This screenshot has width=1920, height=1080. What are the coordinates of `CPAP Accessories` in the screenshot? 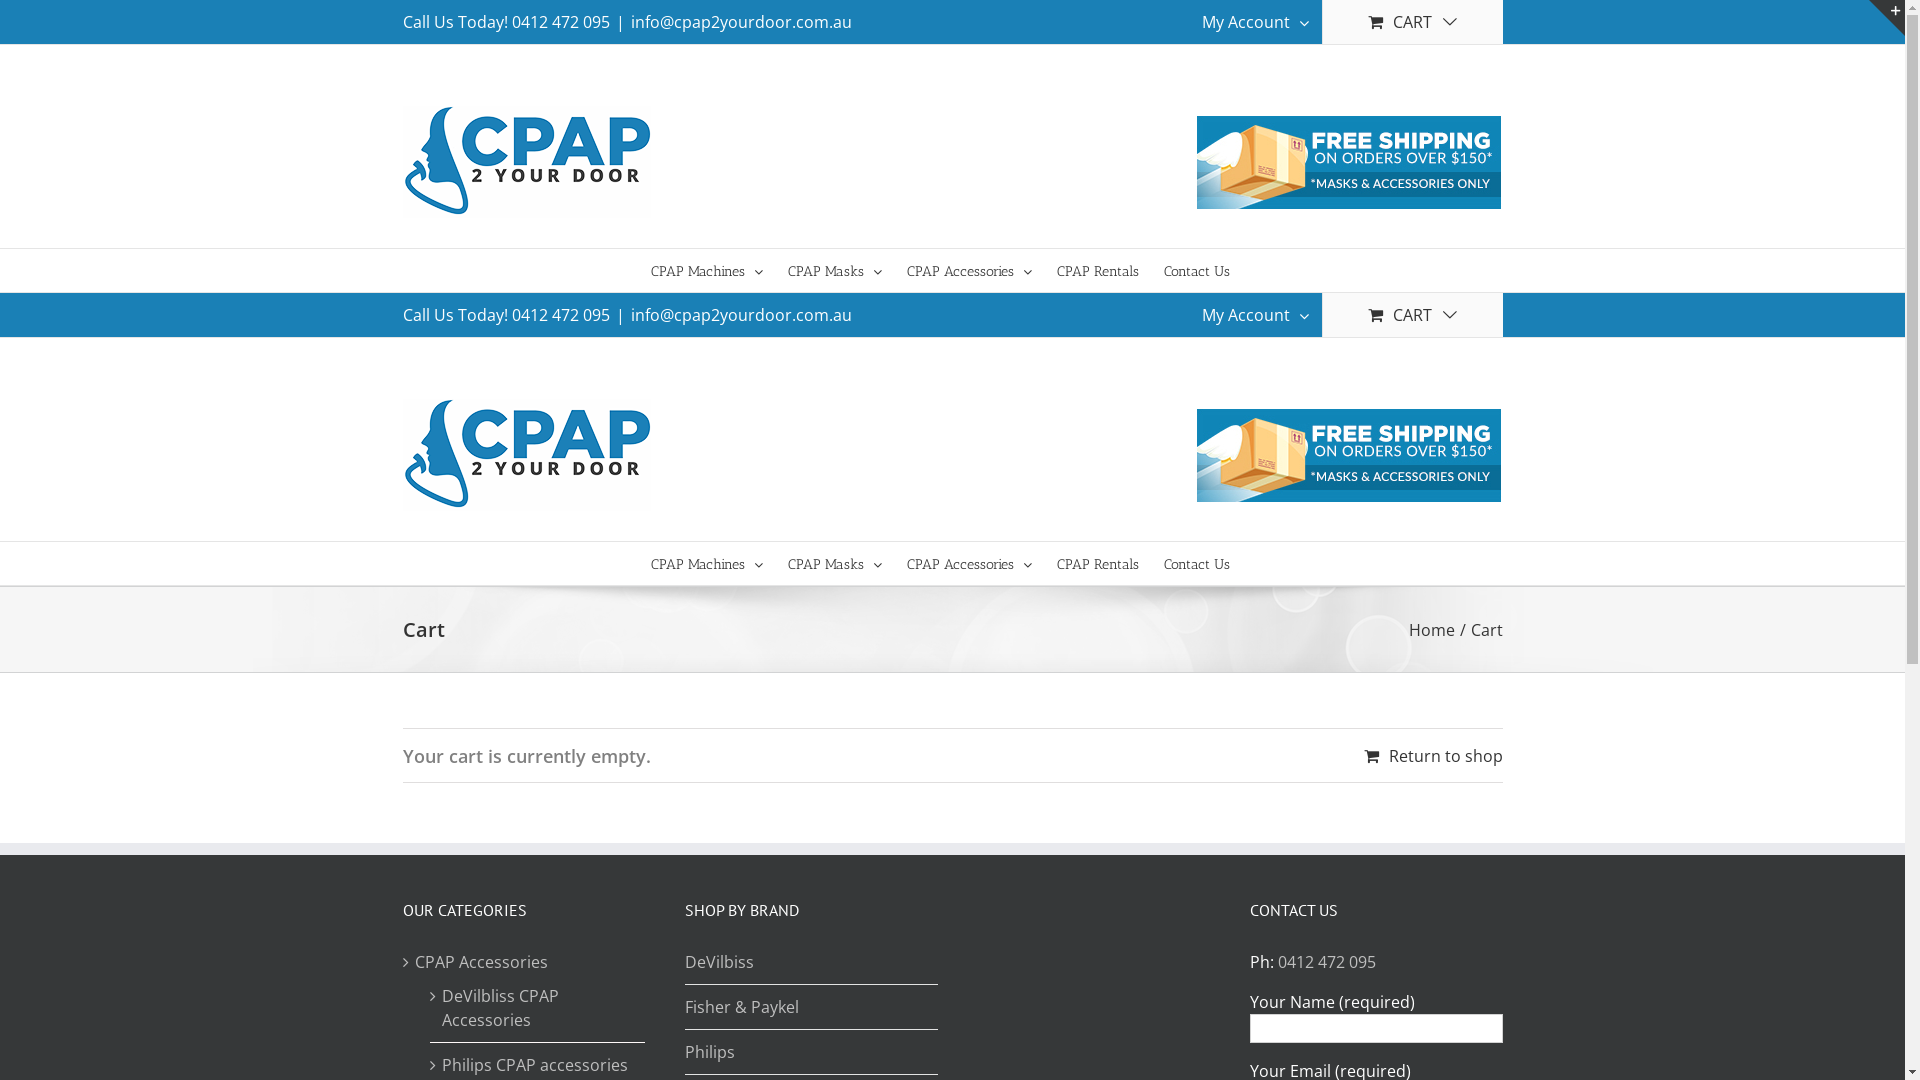 It's located at (968, 564).